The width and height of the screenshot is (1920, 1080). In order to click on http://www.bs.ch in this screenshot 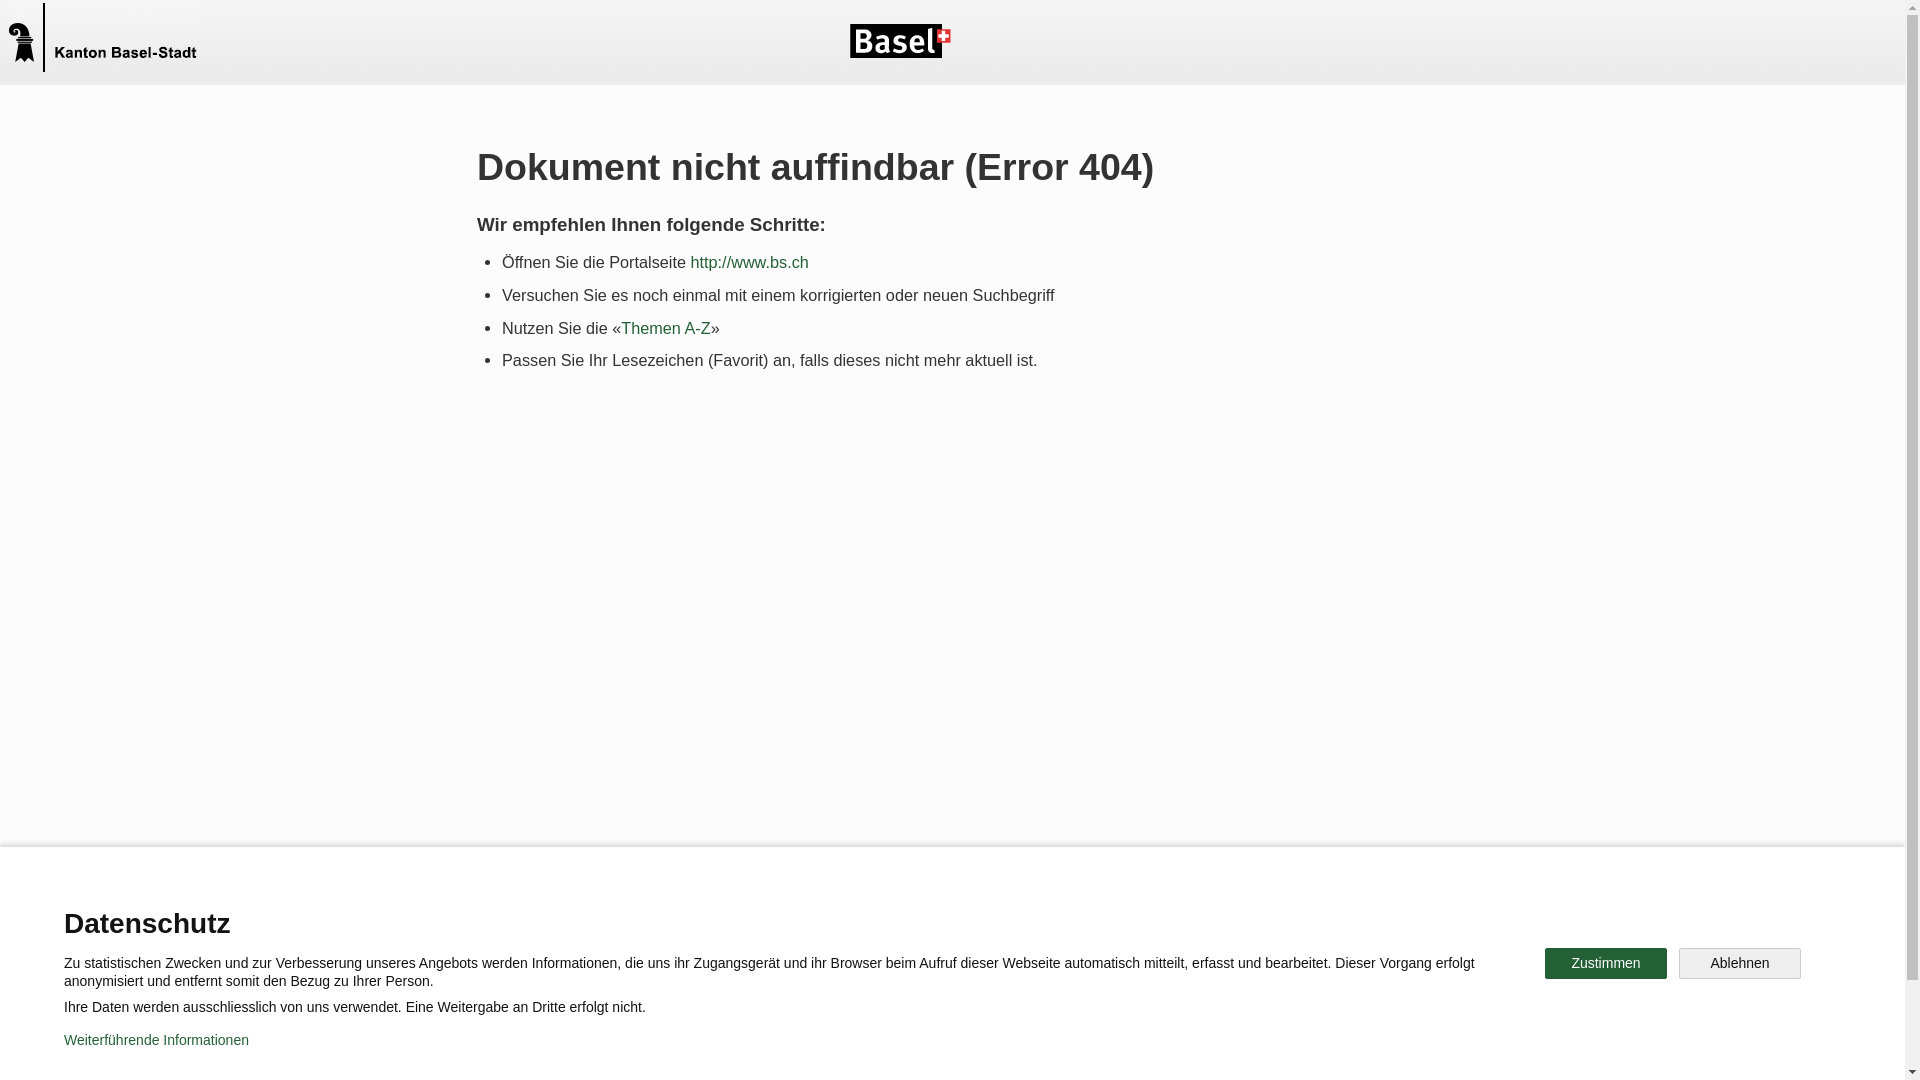, I will do `click(749, 262)`.